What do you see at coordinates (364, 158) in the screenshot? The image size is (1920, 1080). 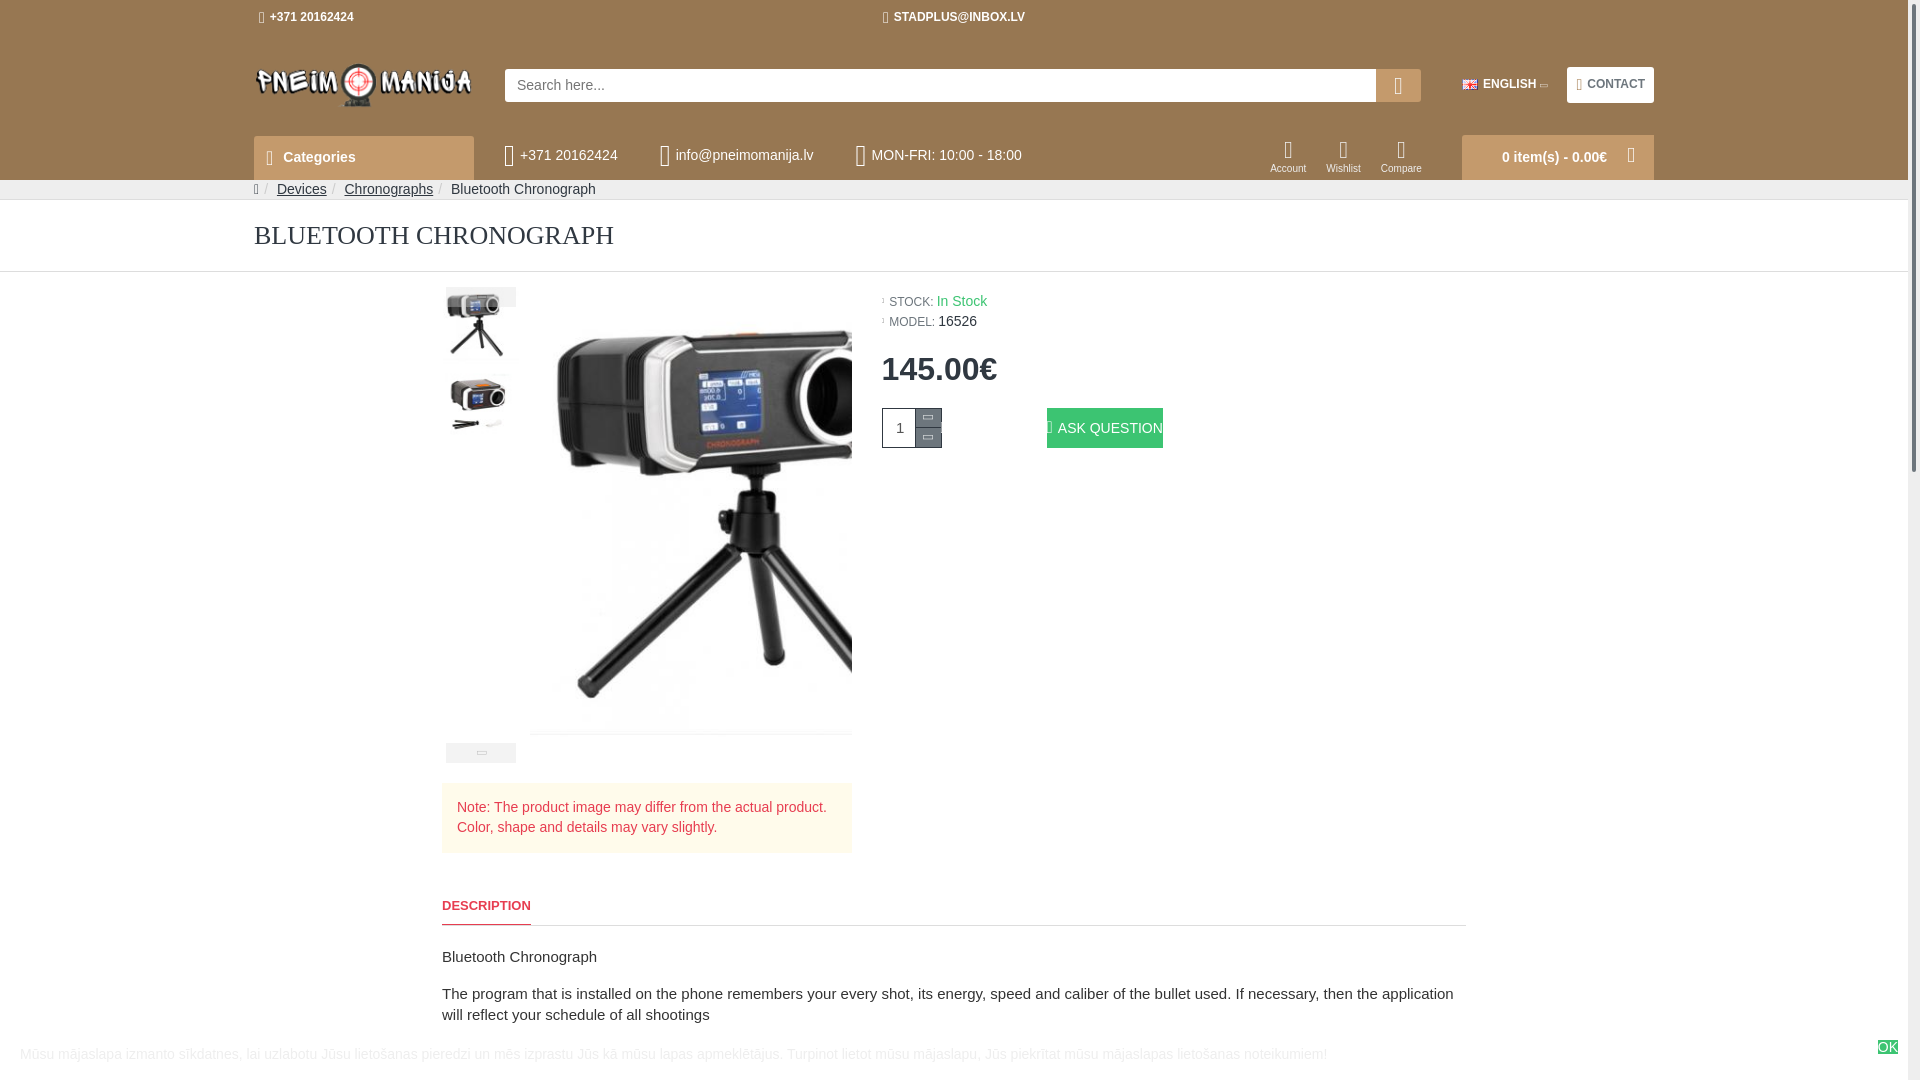 I see `Categories` at bounding box center [364, 158].